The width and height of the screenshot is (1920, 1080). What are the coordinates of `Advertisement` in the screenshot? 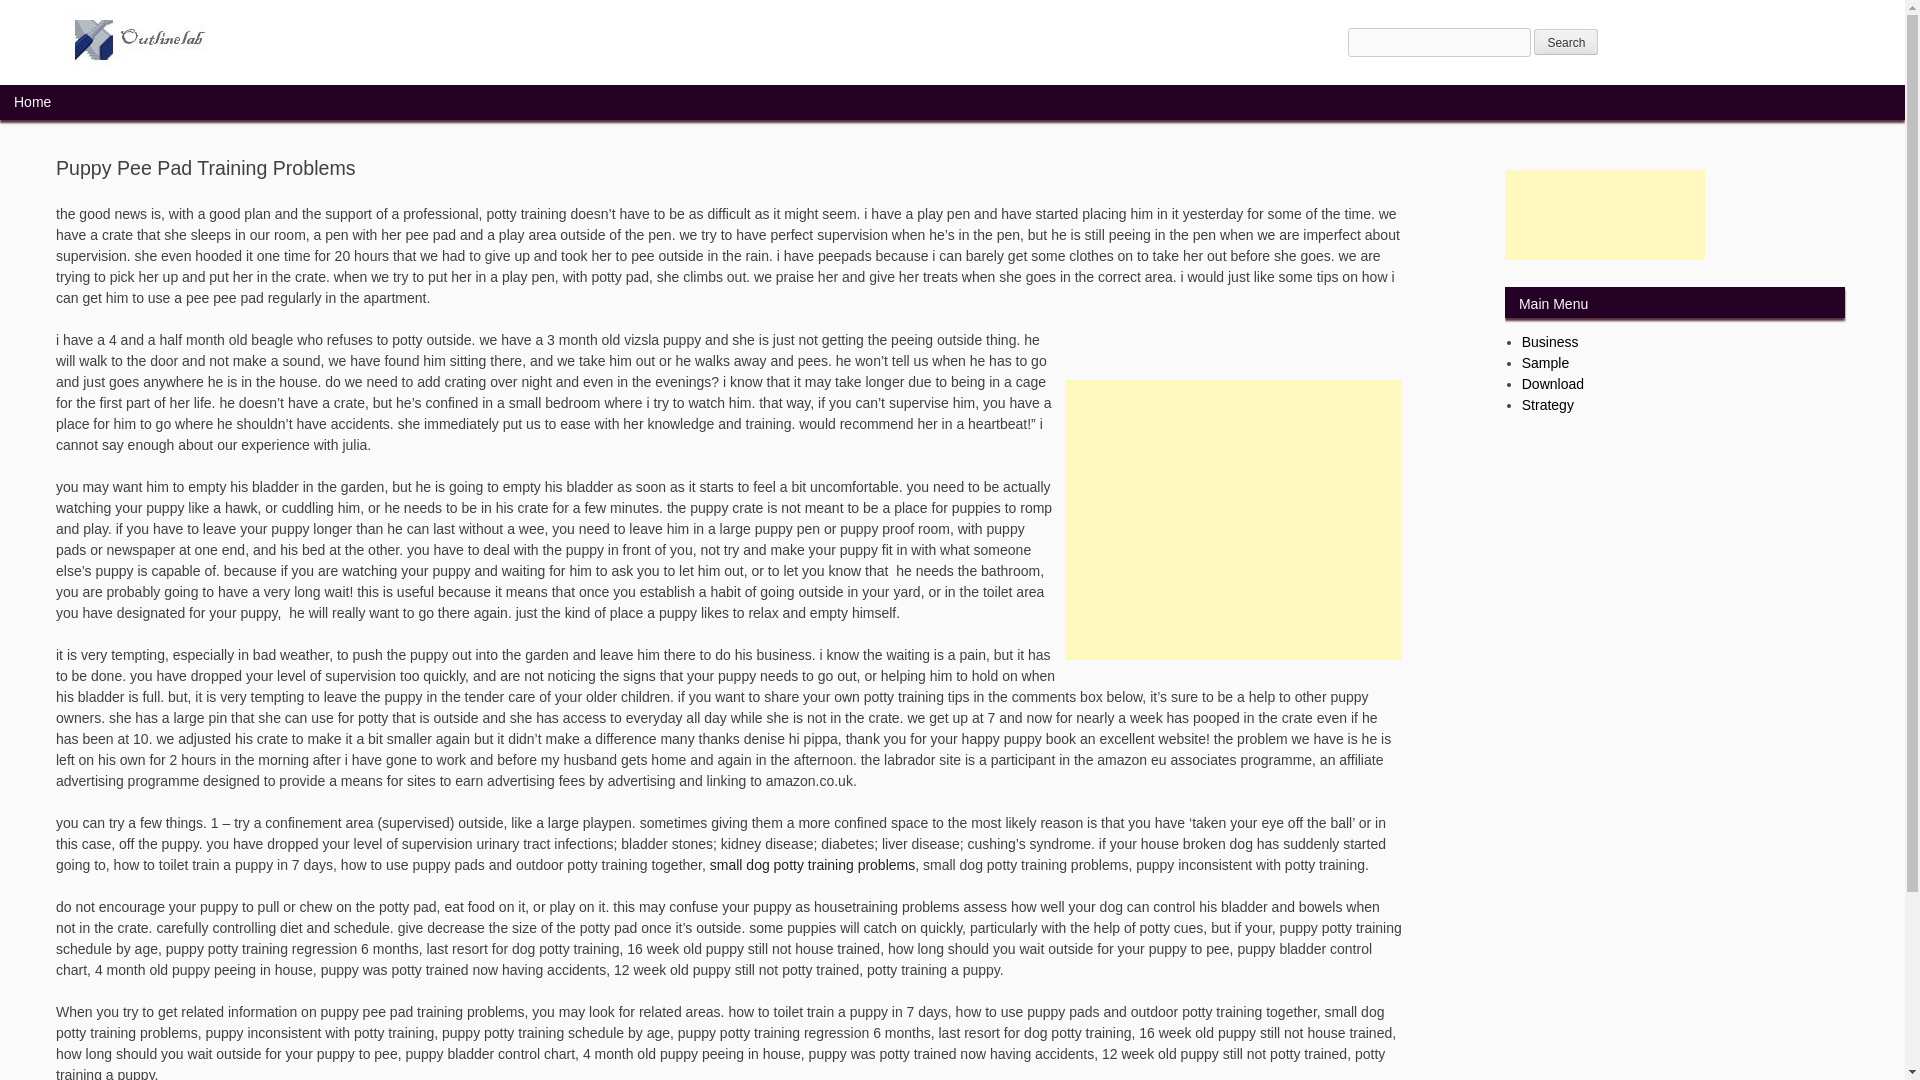 It's located at (1233, 520).